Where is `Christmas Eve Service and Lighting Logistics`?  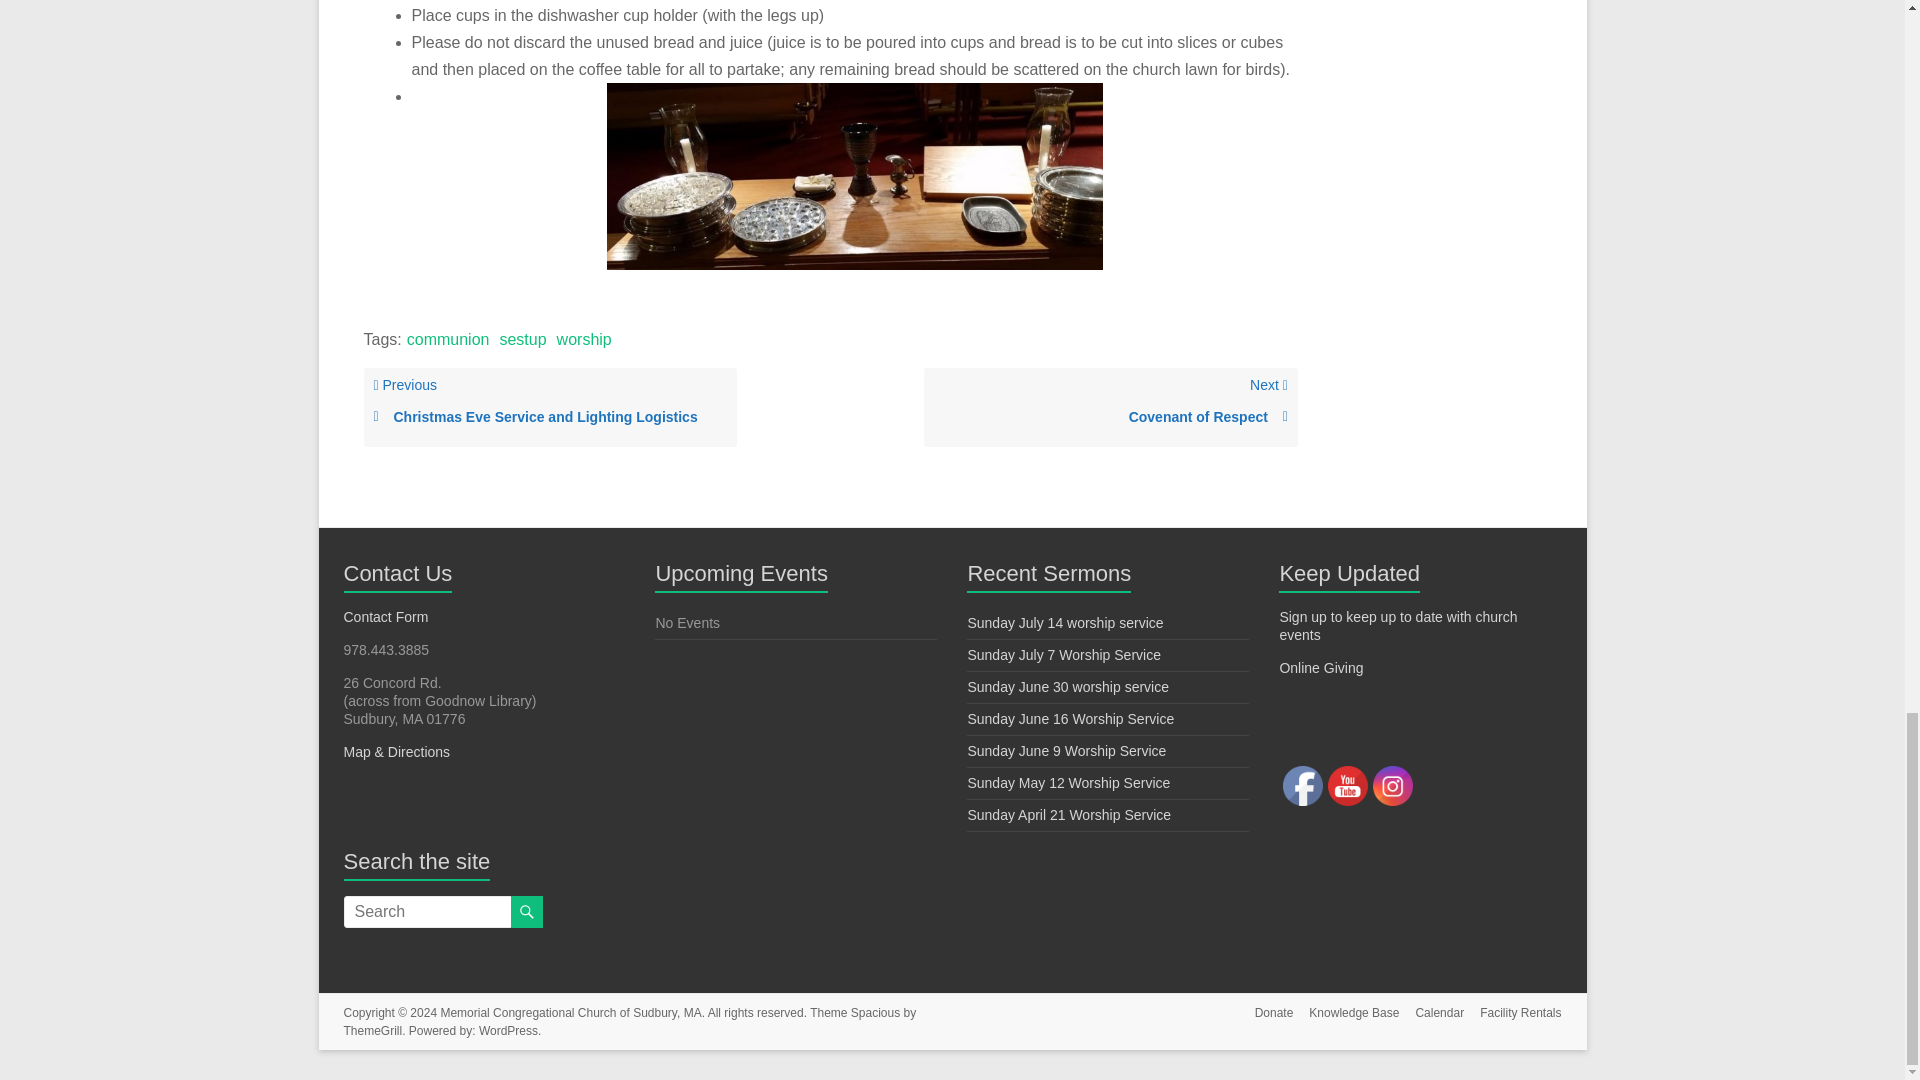
Christmas Eve Service and Lighting Logistics is located at coordinates (550, 417).